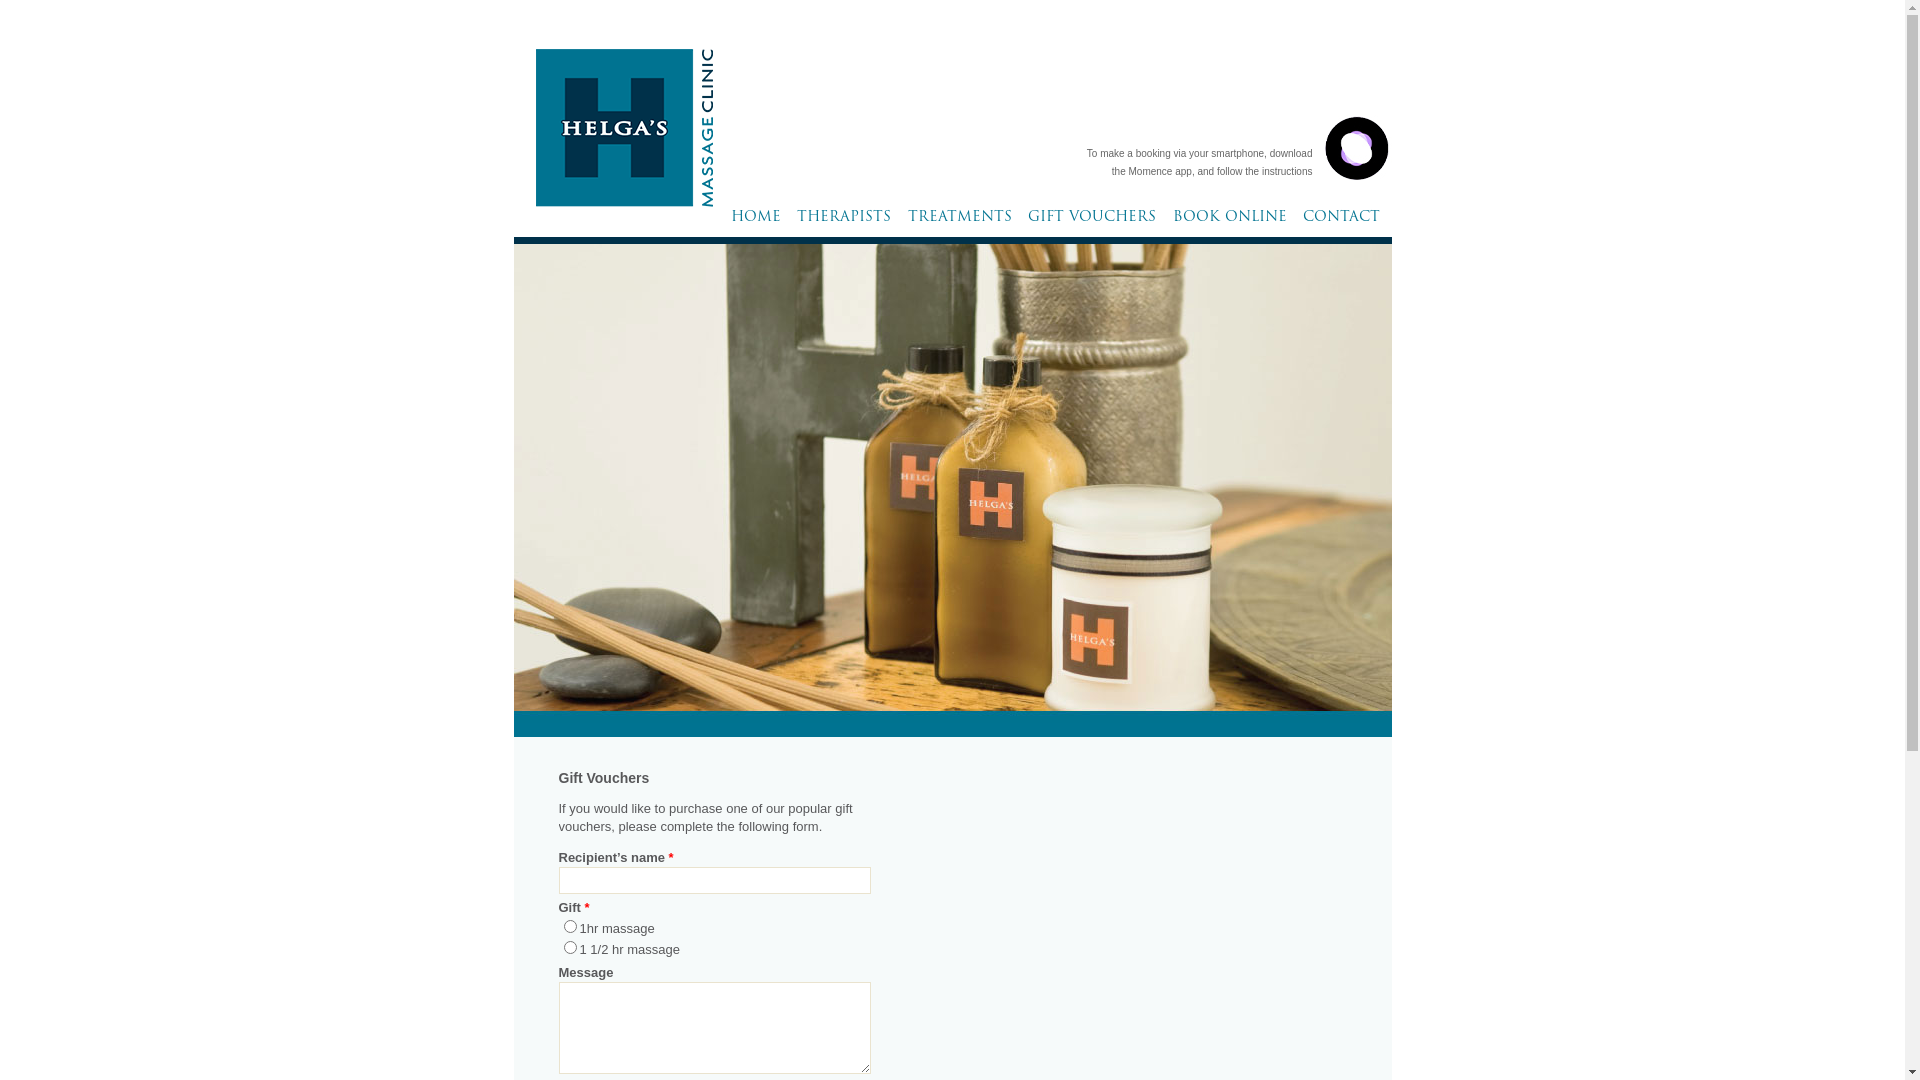 The width and height of the screenshot is (1920, 1080). What do you see at coordinates (1342, 222) in the screenshot?
I see `CONTACT` at bounding box center [1342, 222].